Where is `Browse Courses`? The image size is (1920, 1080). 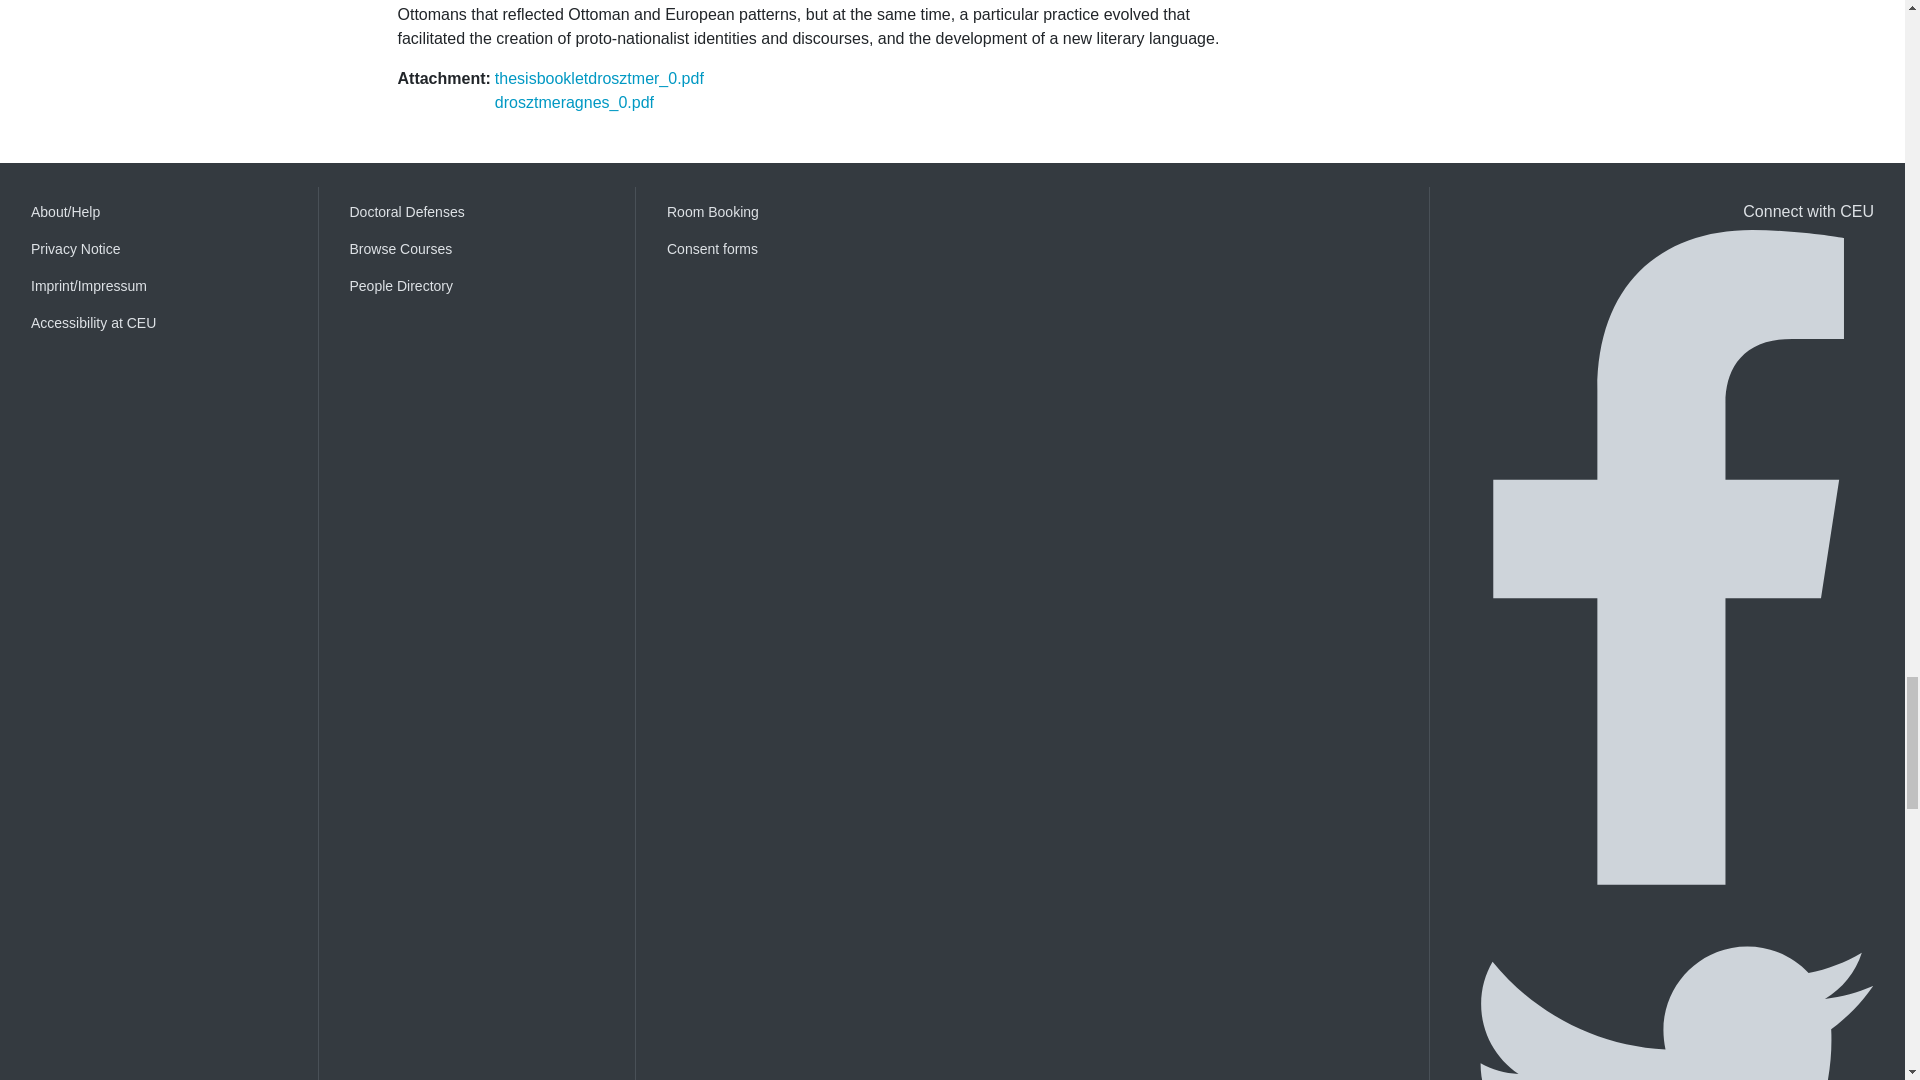
Browse Courses is located at coordinates (477, 249).